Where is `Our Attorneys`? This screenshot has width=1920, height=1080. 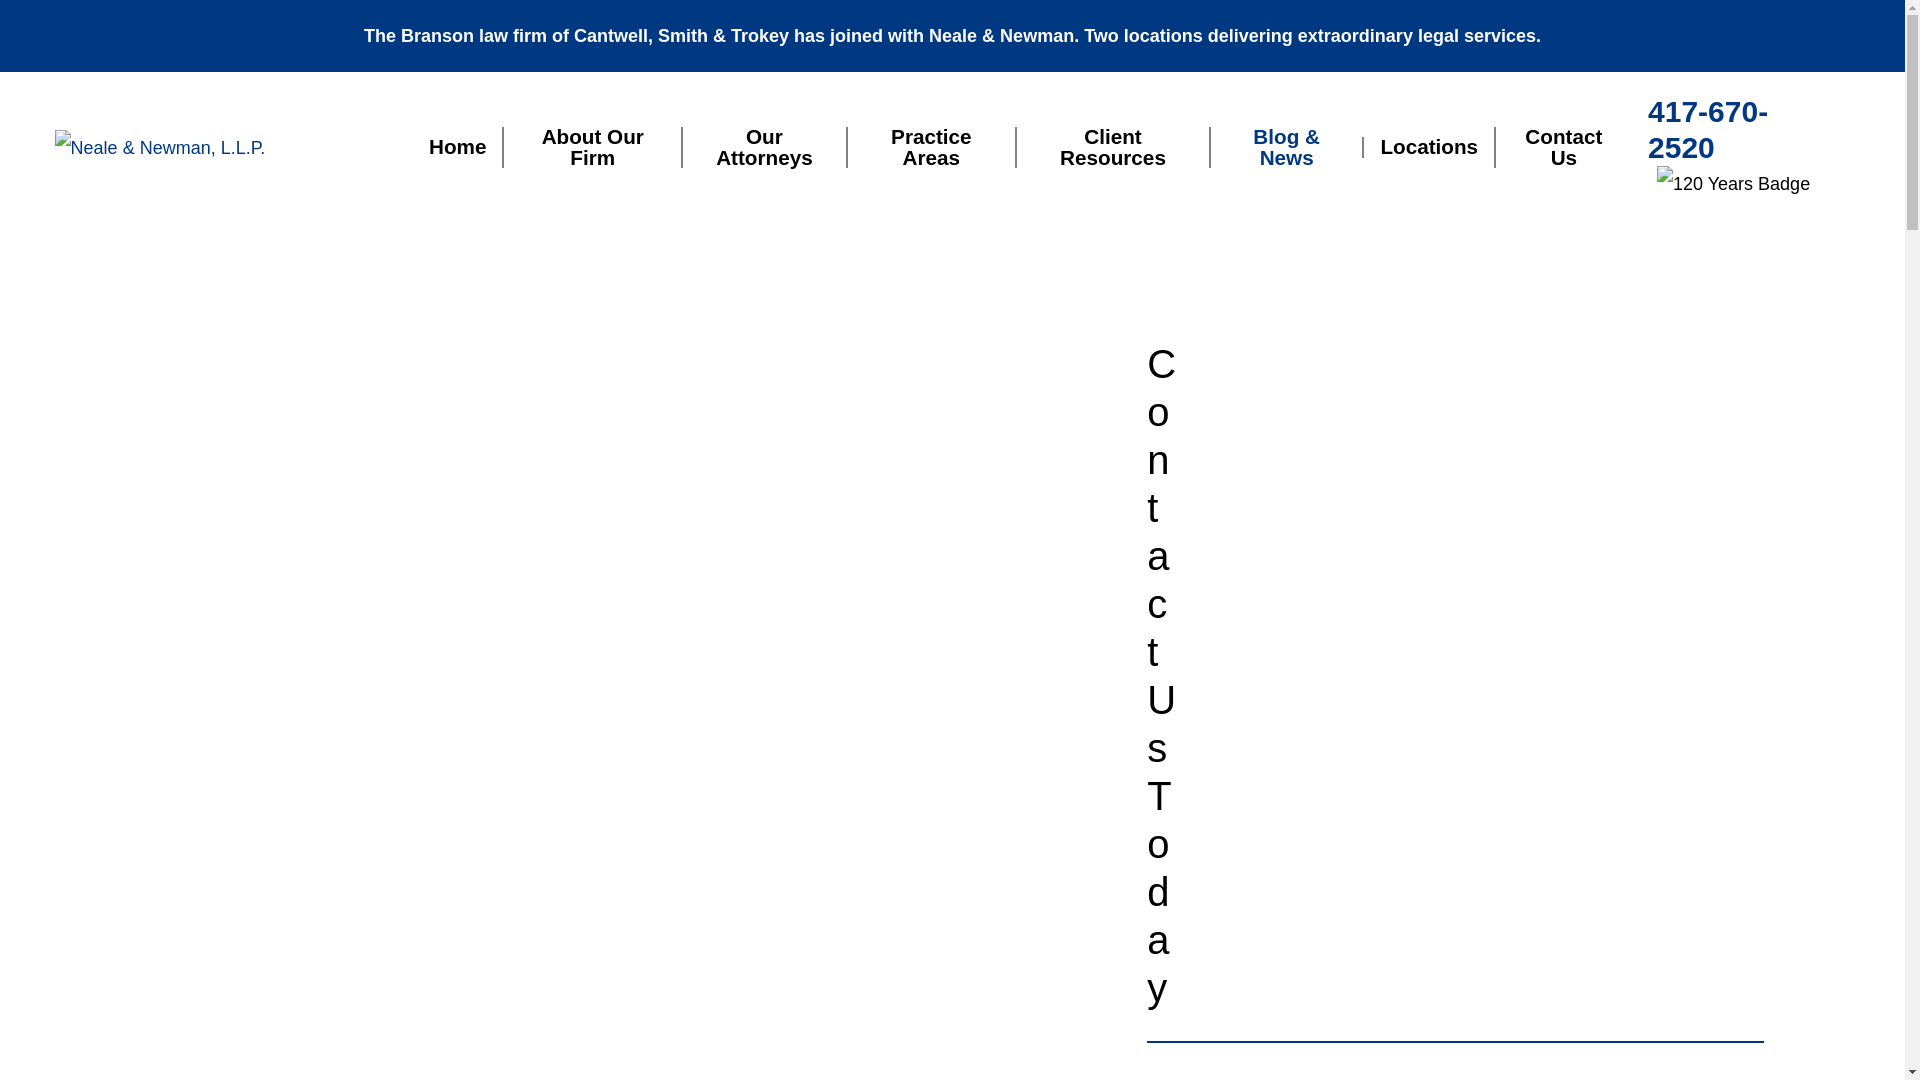 Our Attorneys is located at coordinates (764, 147).